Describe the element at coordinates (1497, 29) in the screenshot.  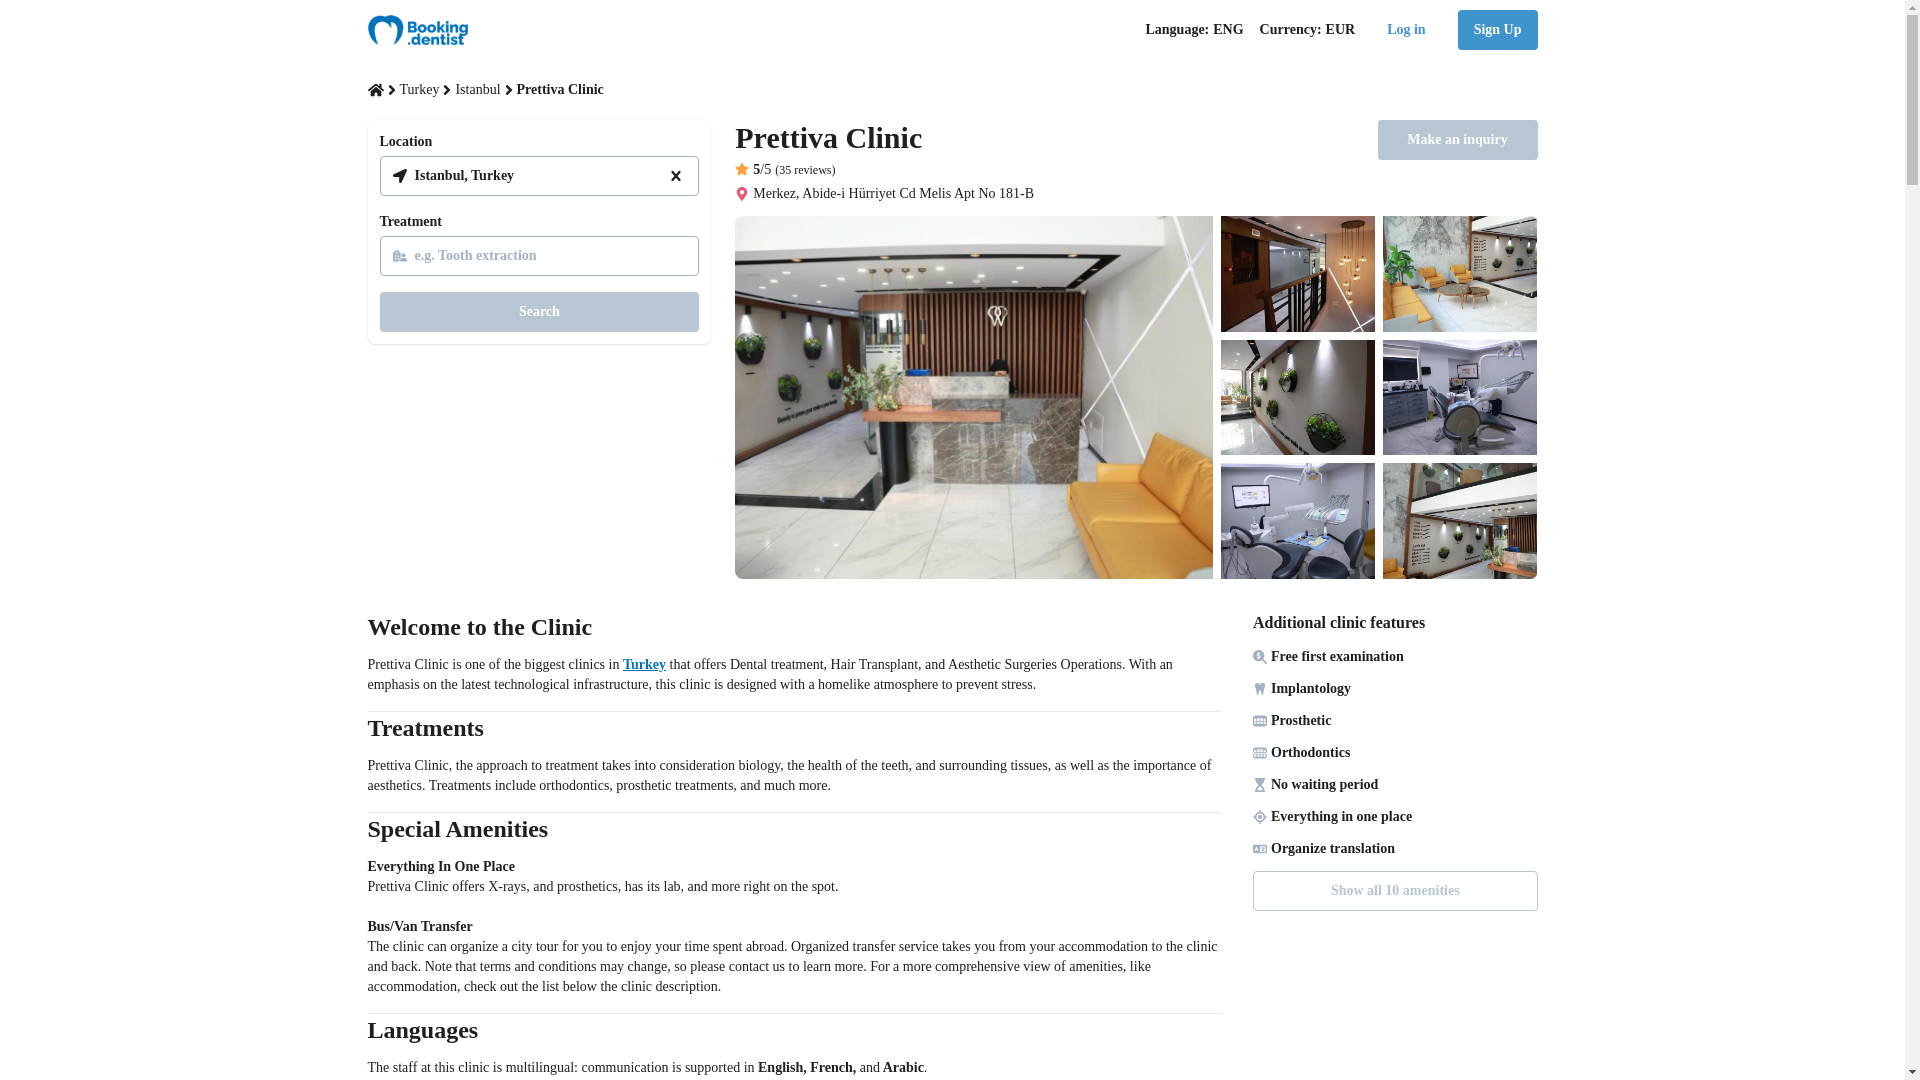
I see `Sign Up` at that location.